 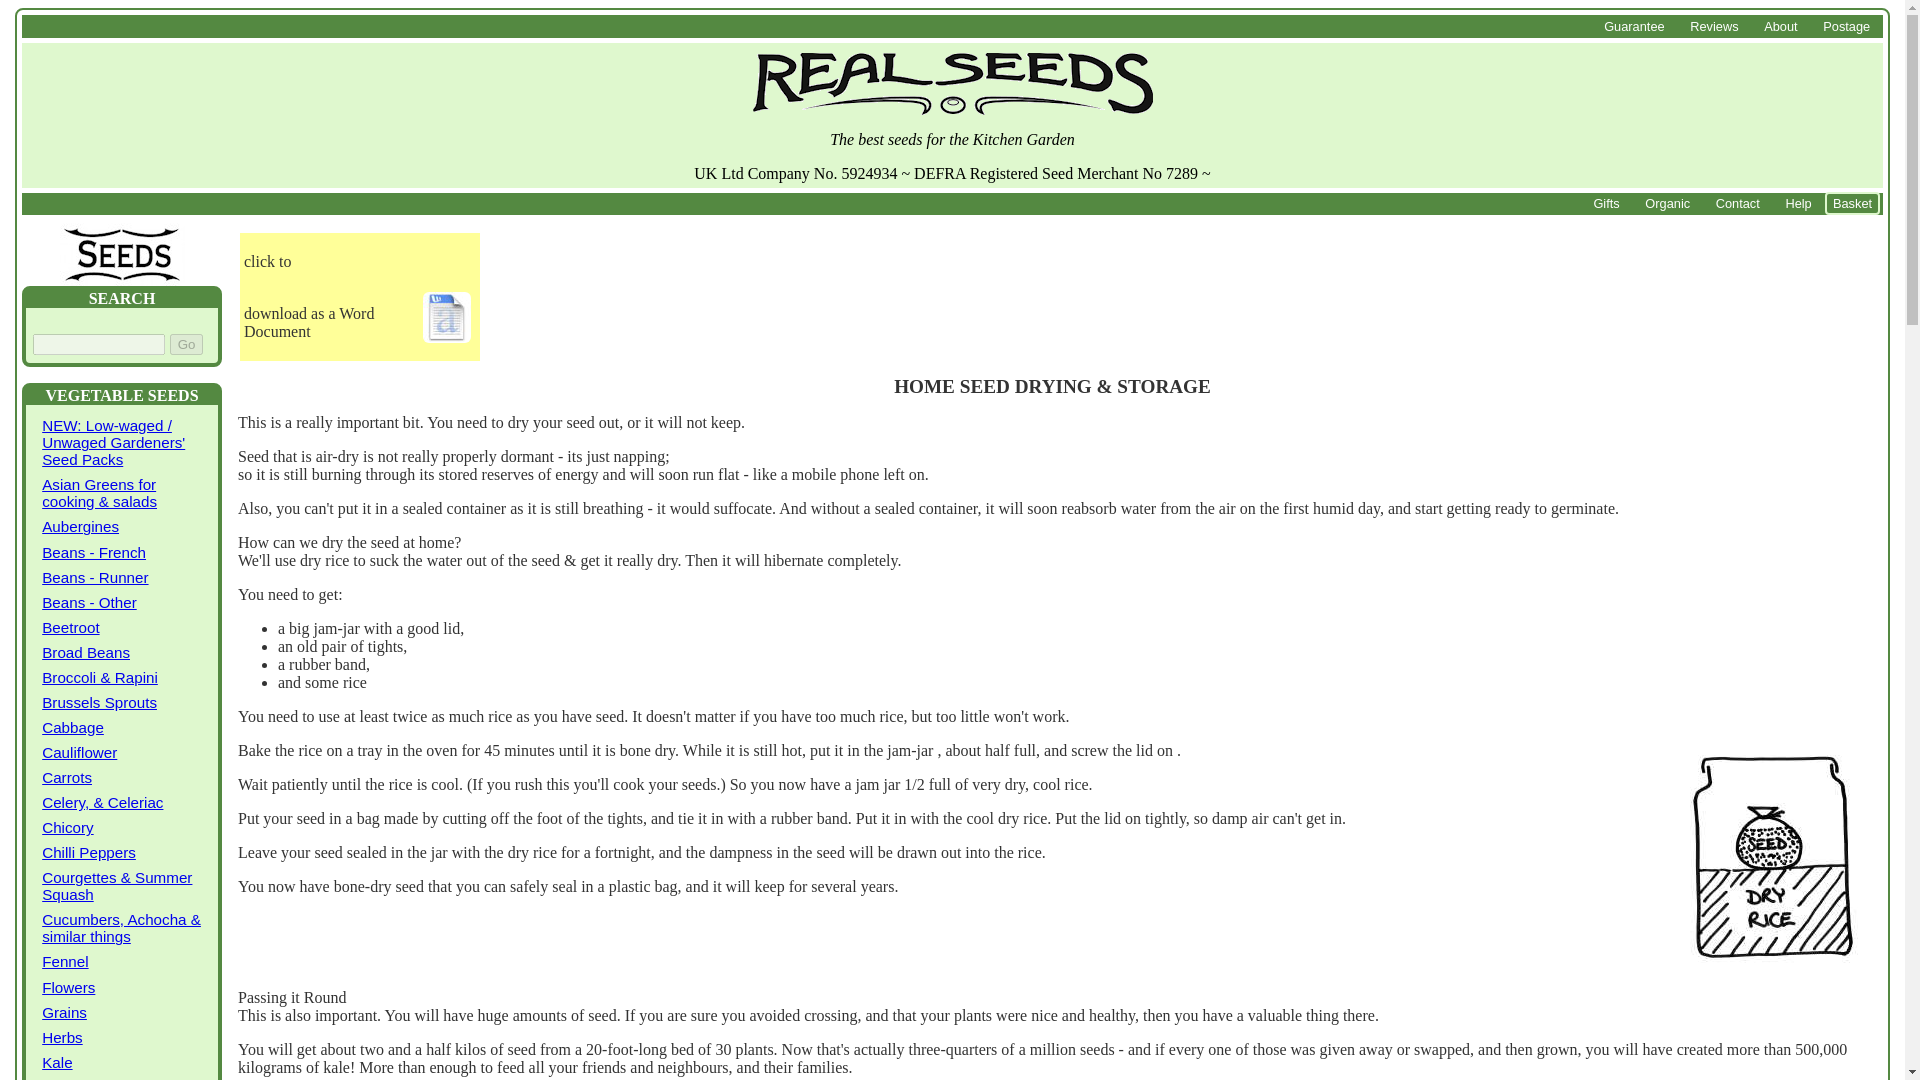 I want to click on Brussels Sprouts, so click(x=122, y=702).